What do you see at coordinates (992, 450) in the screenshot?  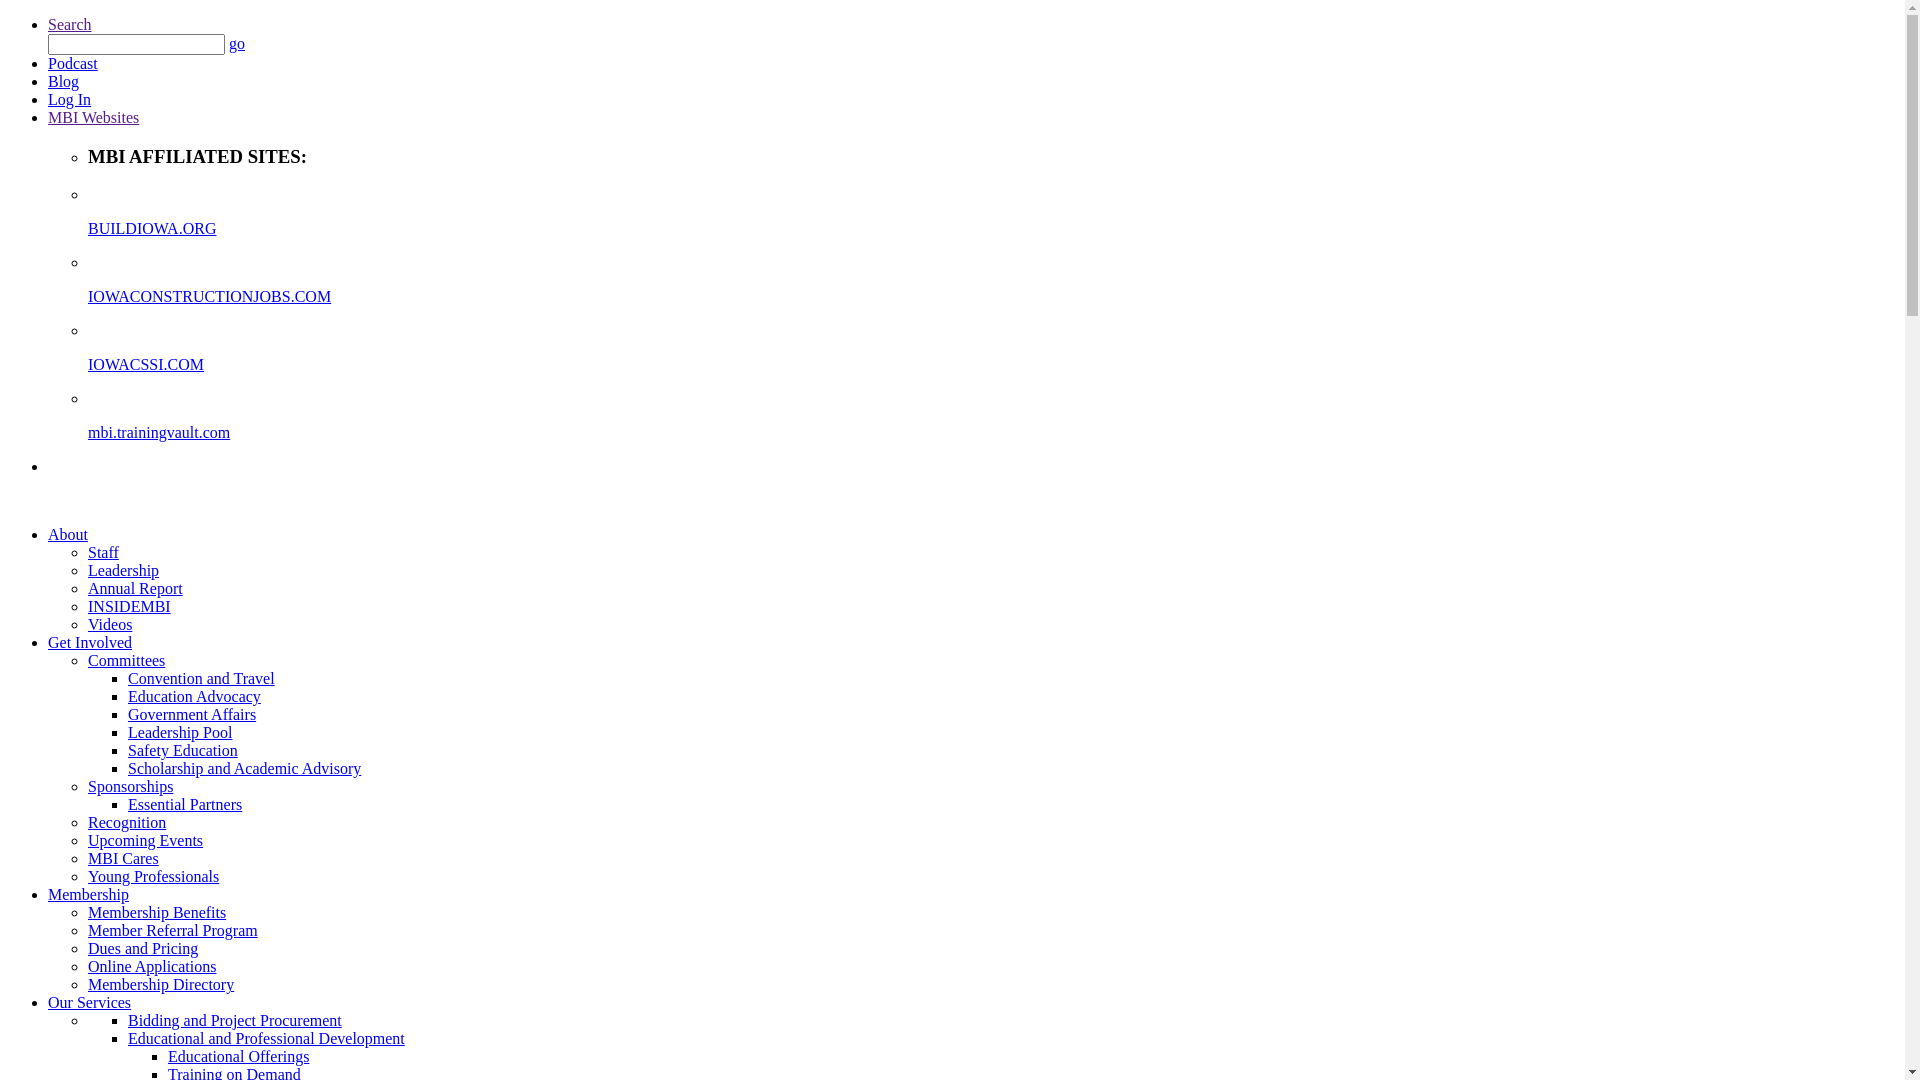 I see `mbi.trainingvault.com` at bounding box center [992, 450].